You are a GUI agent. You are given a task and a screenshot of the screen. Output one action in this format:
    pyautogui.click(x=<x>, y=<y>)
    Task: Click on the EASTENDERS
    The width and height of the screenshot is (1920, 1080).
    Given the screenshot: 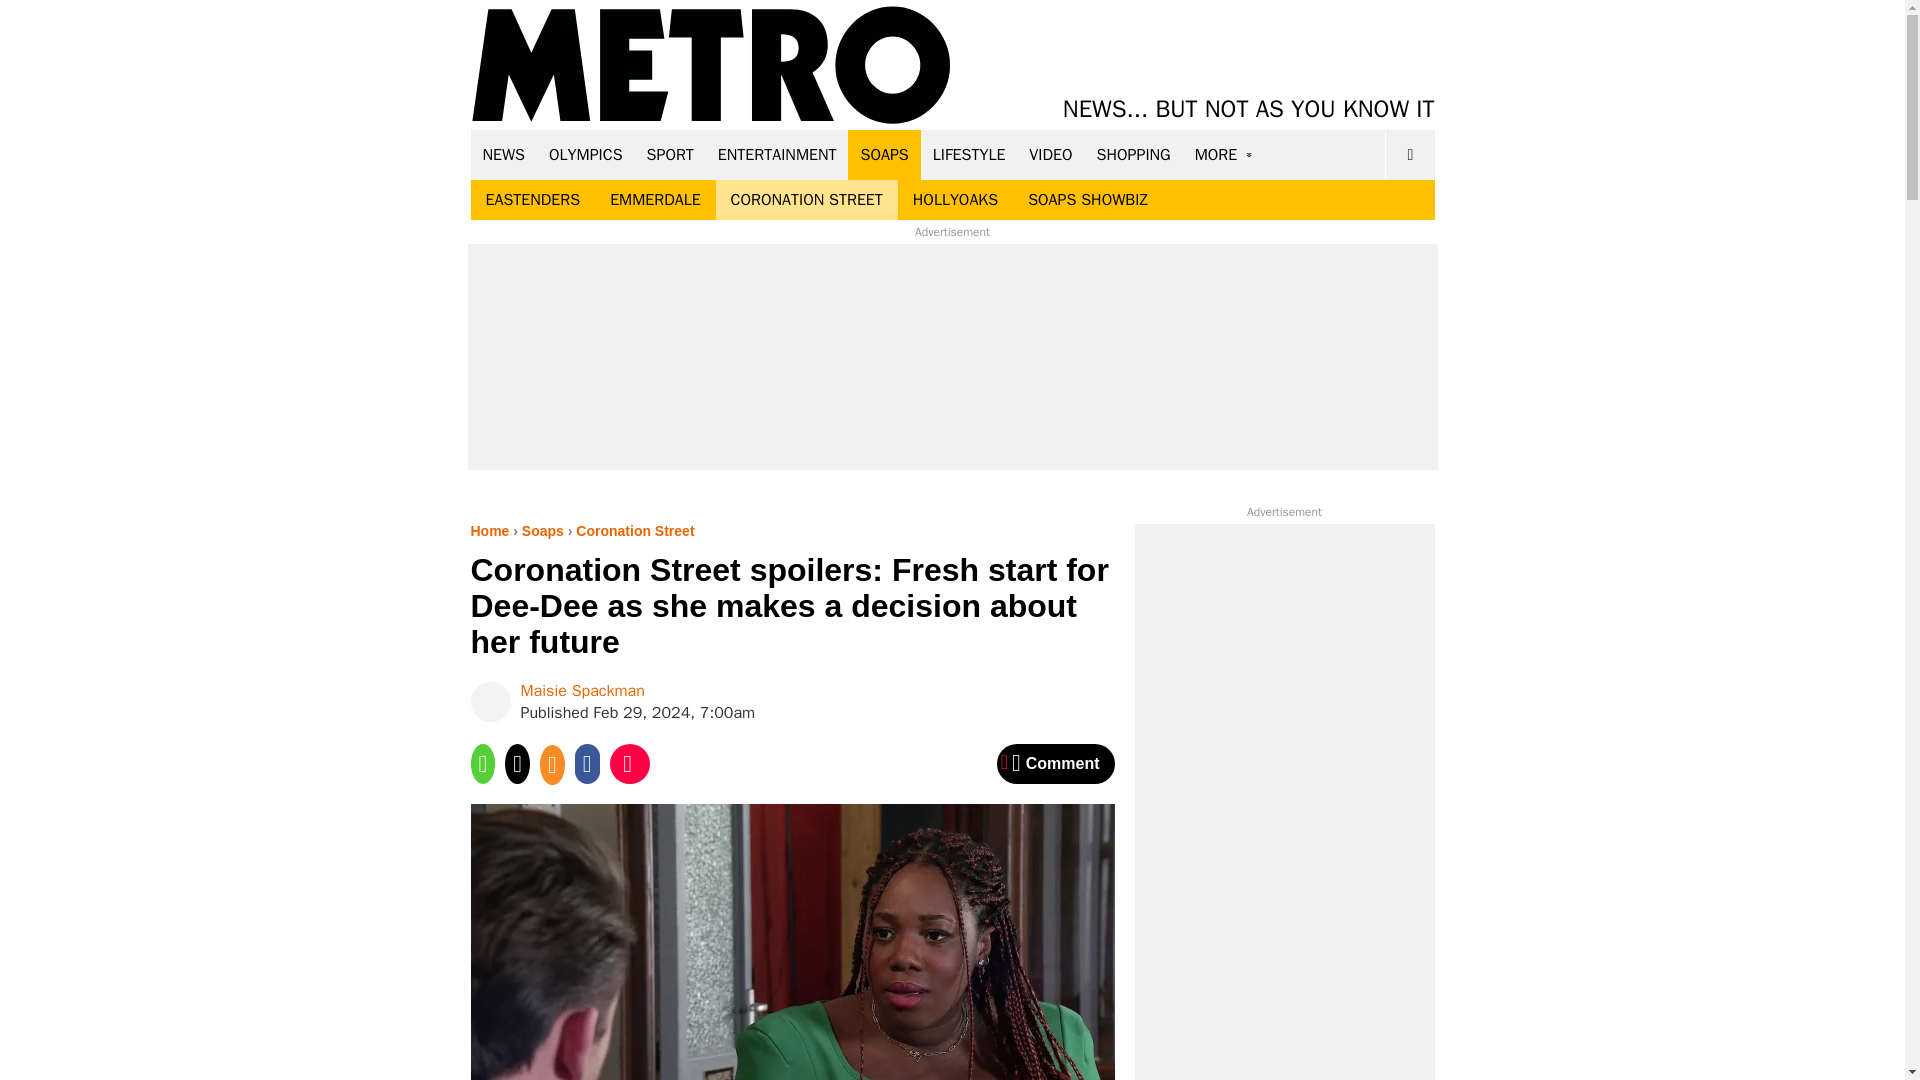 What is the action you would take?
    pyautogui.click(x=532, y=200)
    